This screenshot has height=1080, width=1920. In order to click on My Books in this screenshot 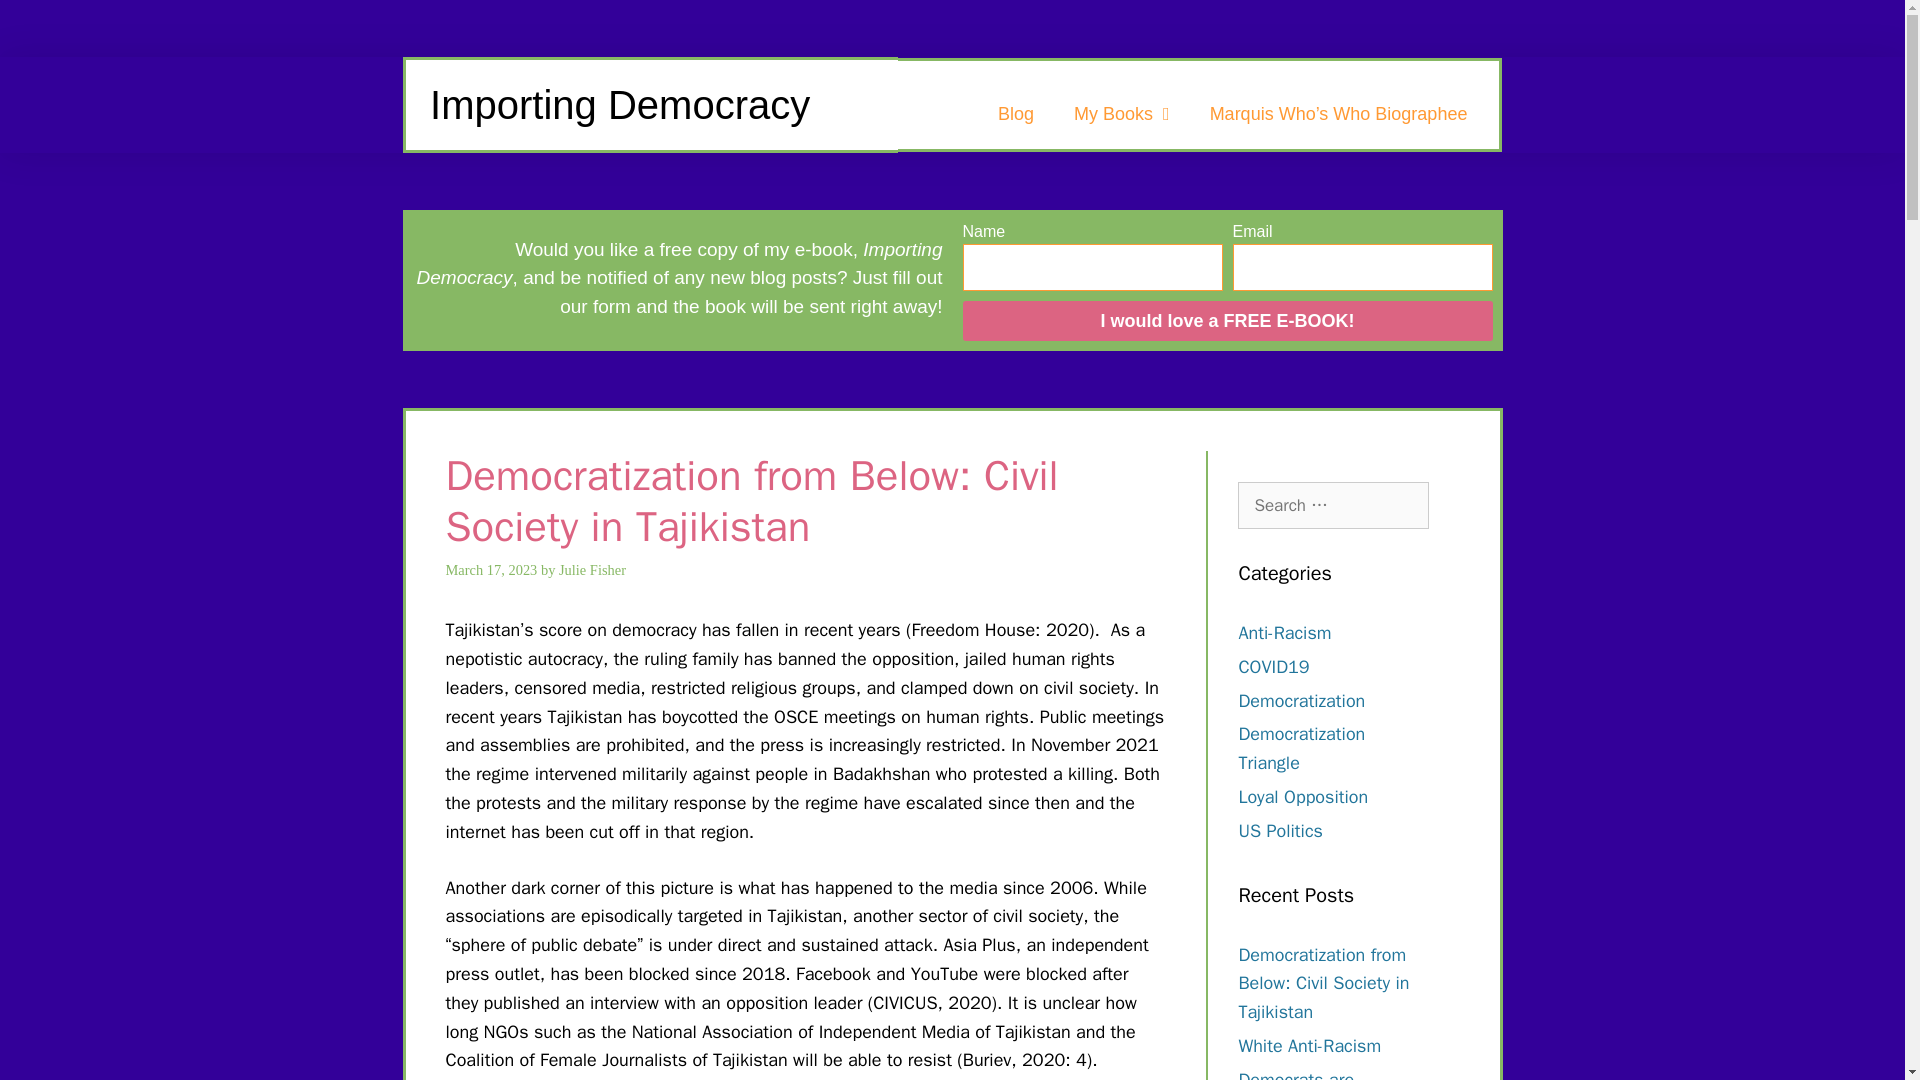, I will do `click(1122, 114)`.